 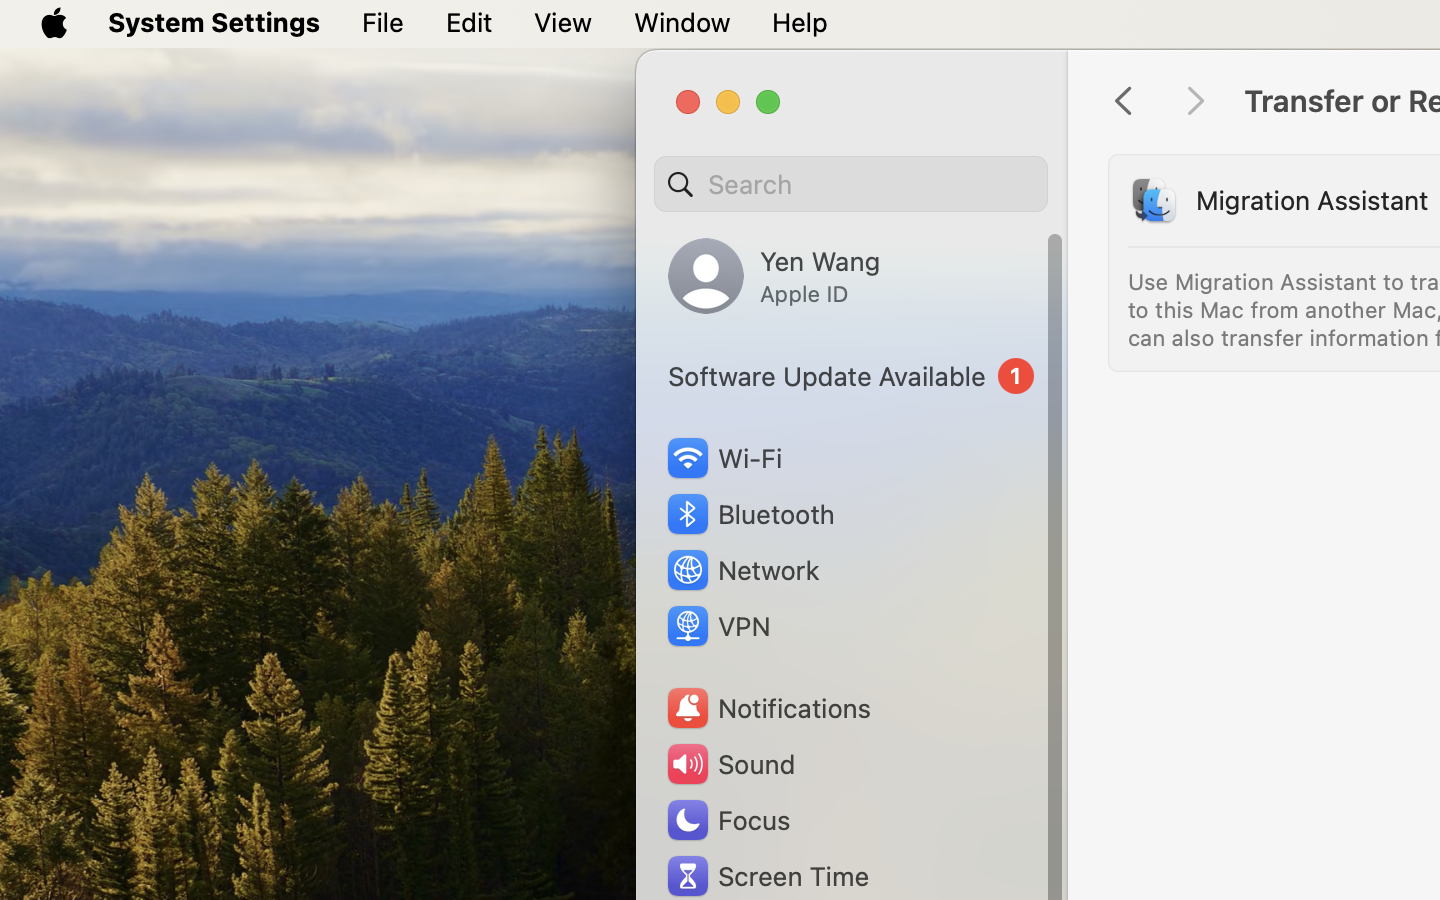 What do you see at coordinates (750, 514) in the screenshot?
I see `Bluetooth` at bounding box center [750, 514].